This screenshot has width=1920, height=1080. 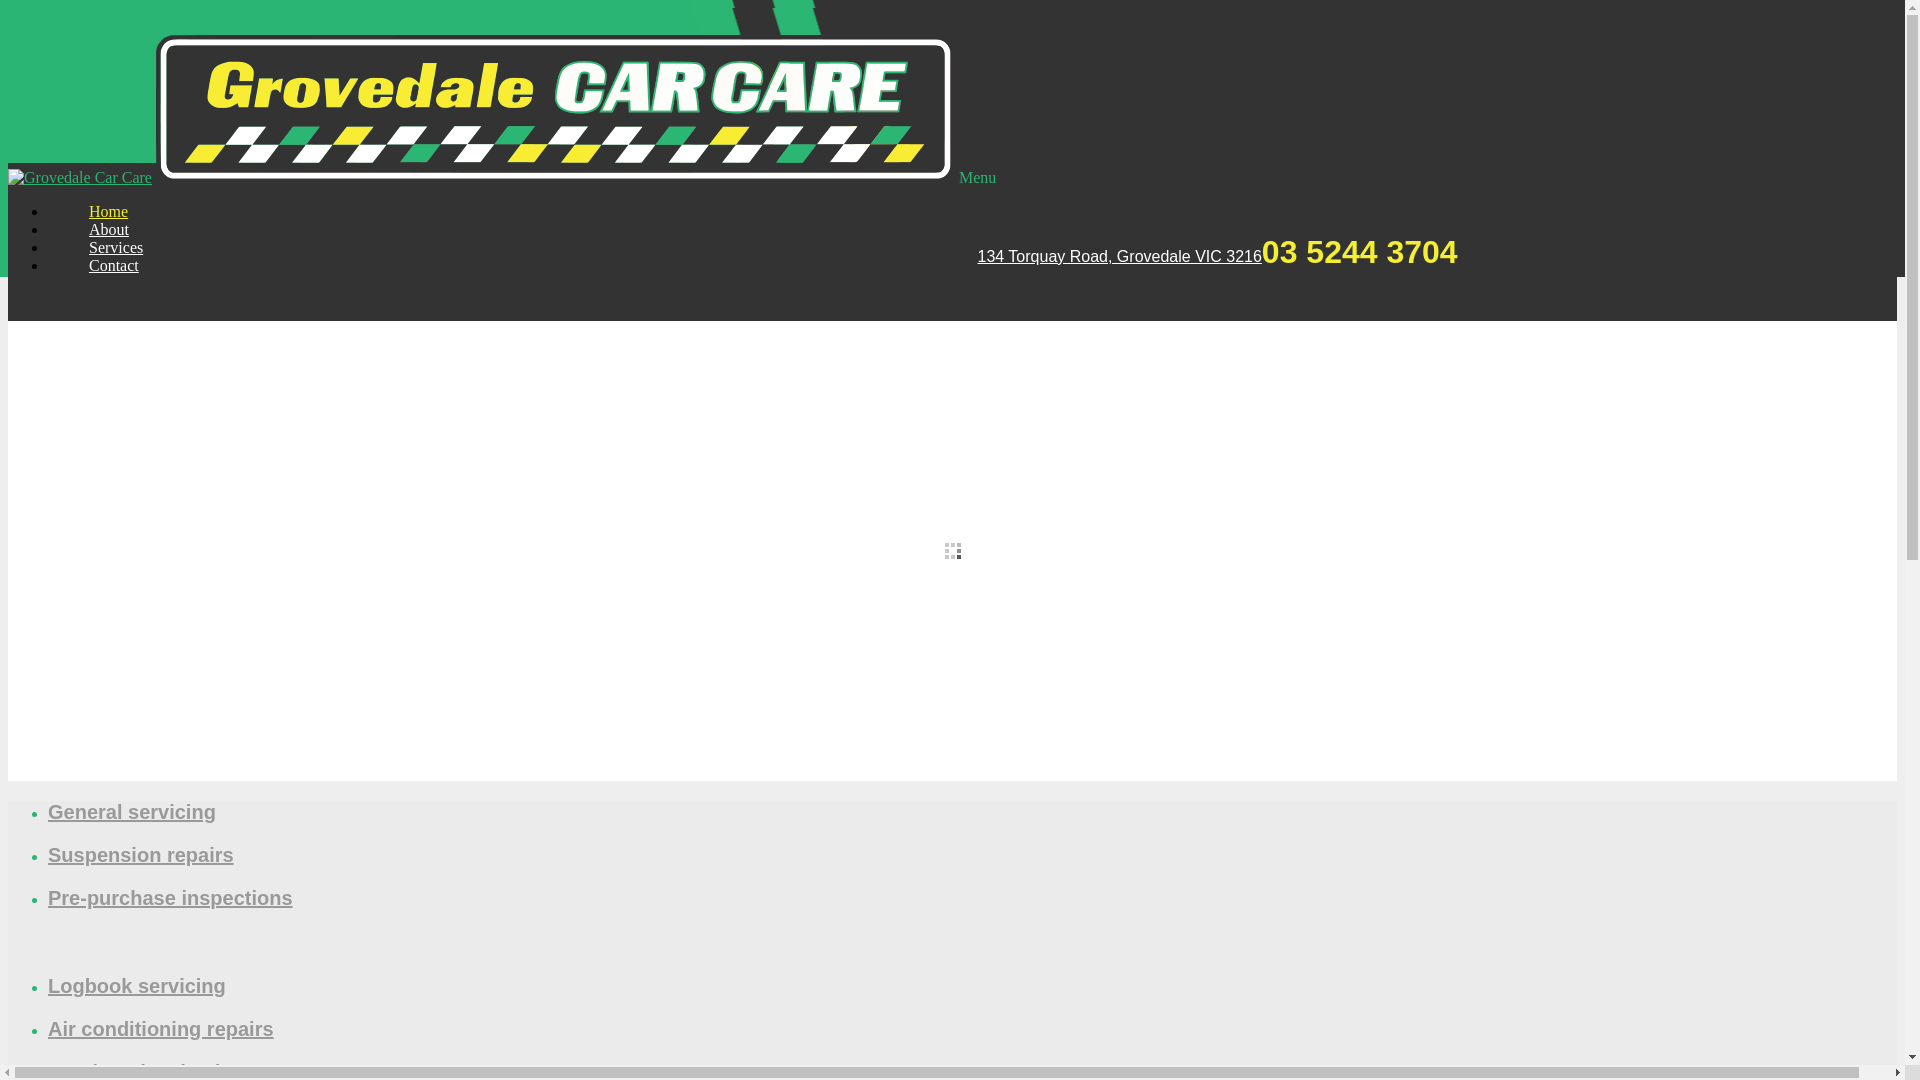 I want to click on Air conditioning repairs, so click(x=161, y=1028).